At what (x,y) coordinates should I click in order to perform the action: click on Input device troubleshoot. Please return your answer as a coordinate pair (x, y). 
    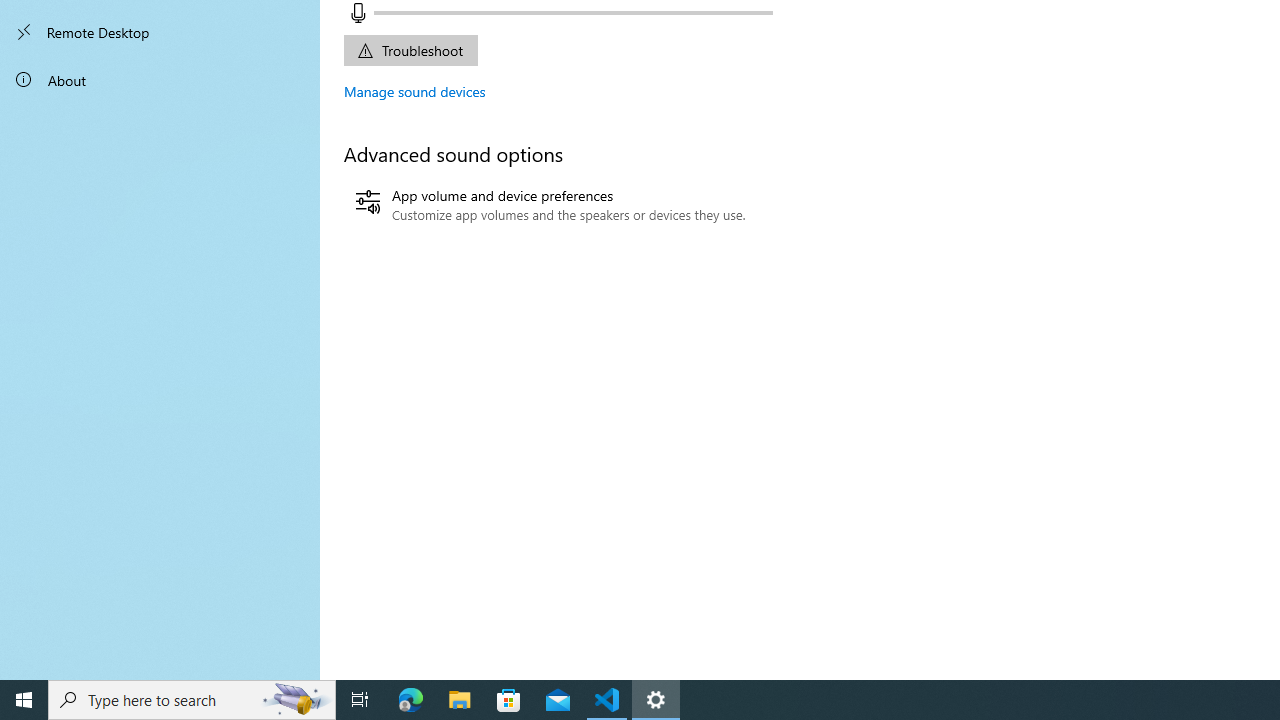
    Looking at the image, I should click on (410, 50).